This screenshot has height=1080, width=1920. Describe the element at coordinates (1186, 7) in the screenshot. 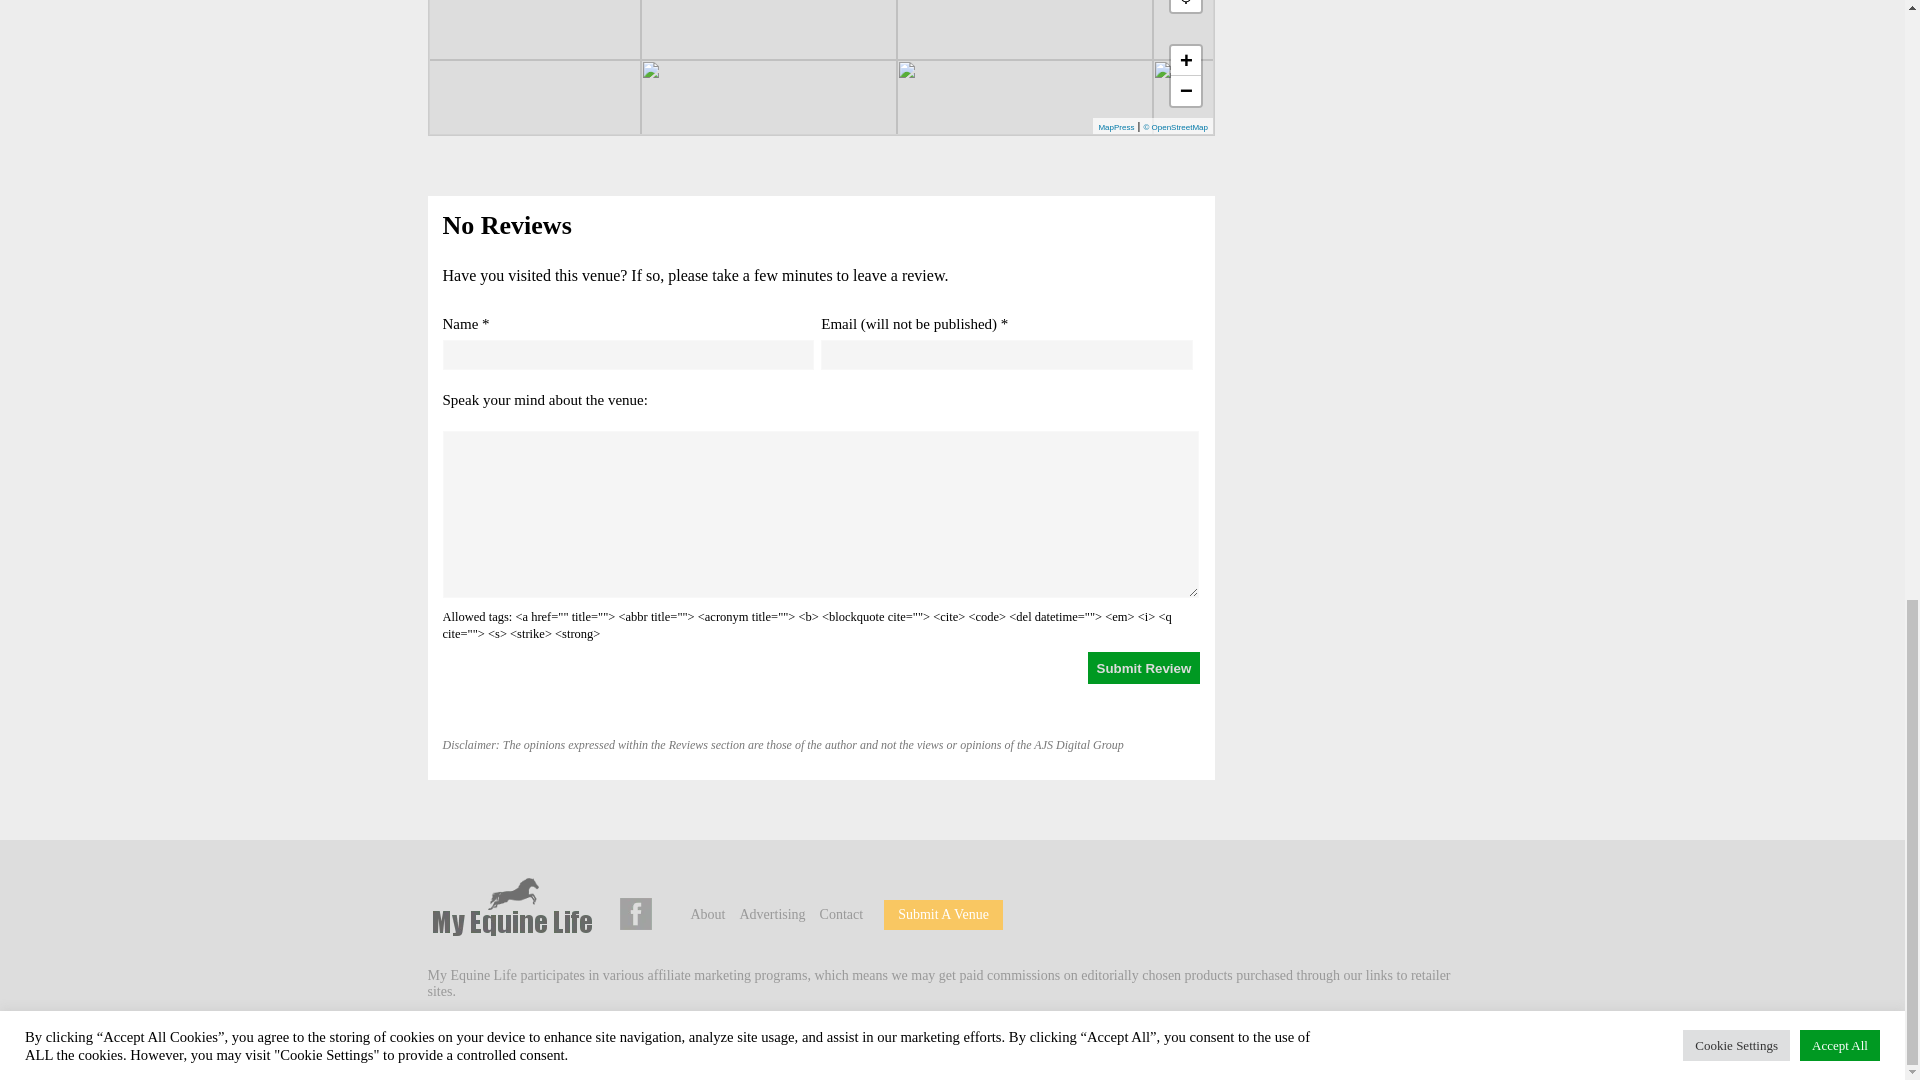

I see `Your Location` at that location.